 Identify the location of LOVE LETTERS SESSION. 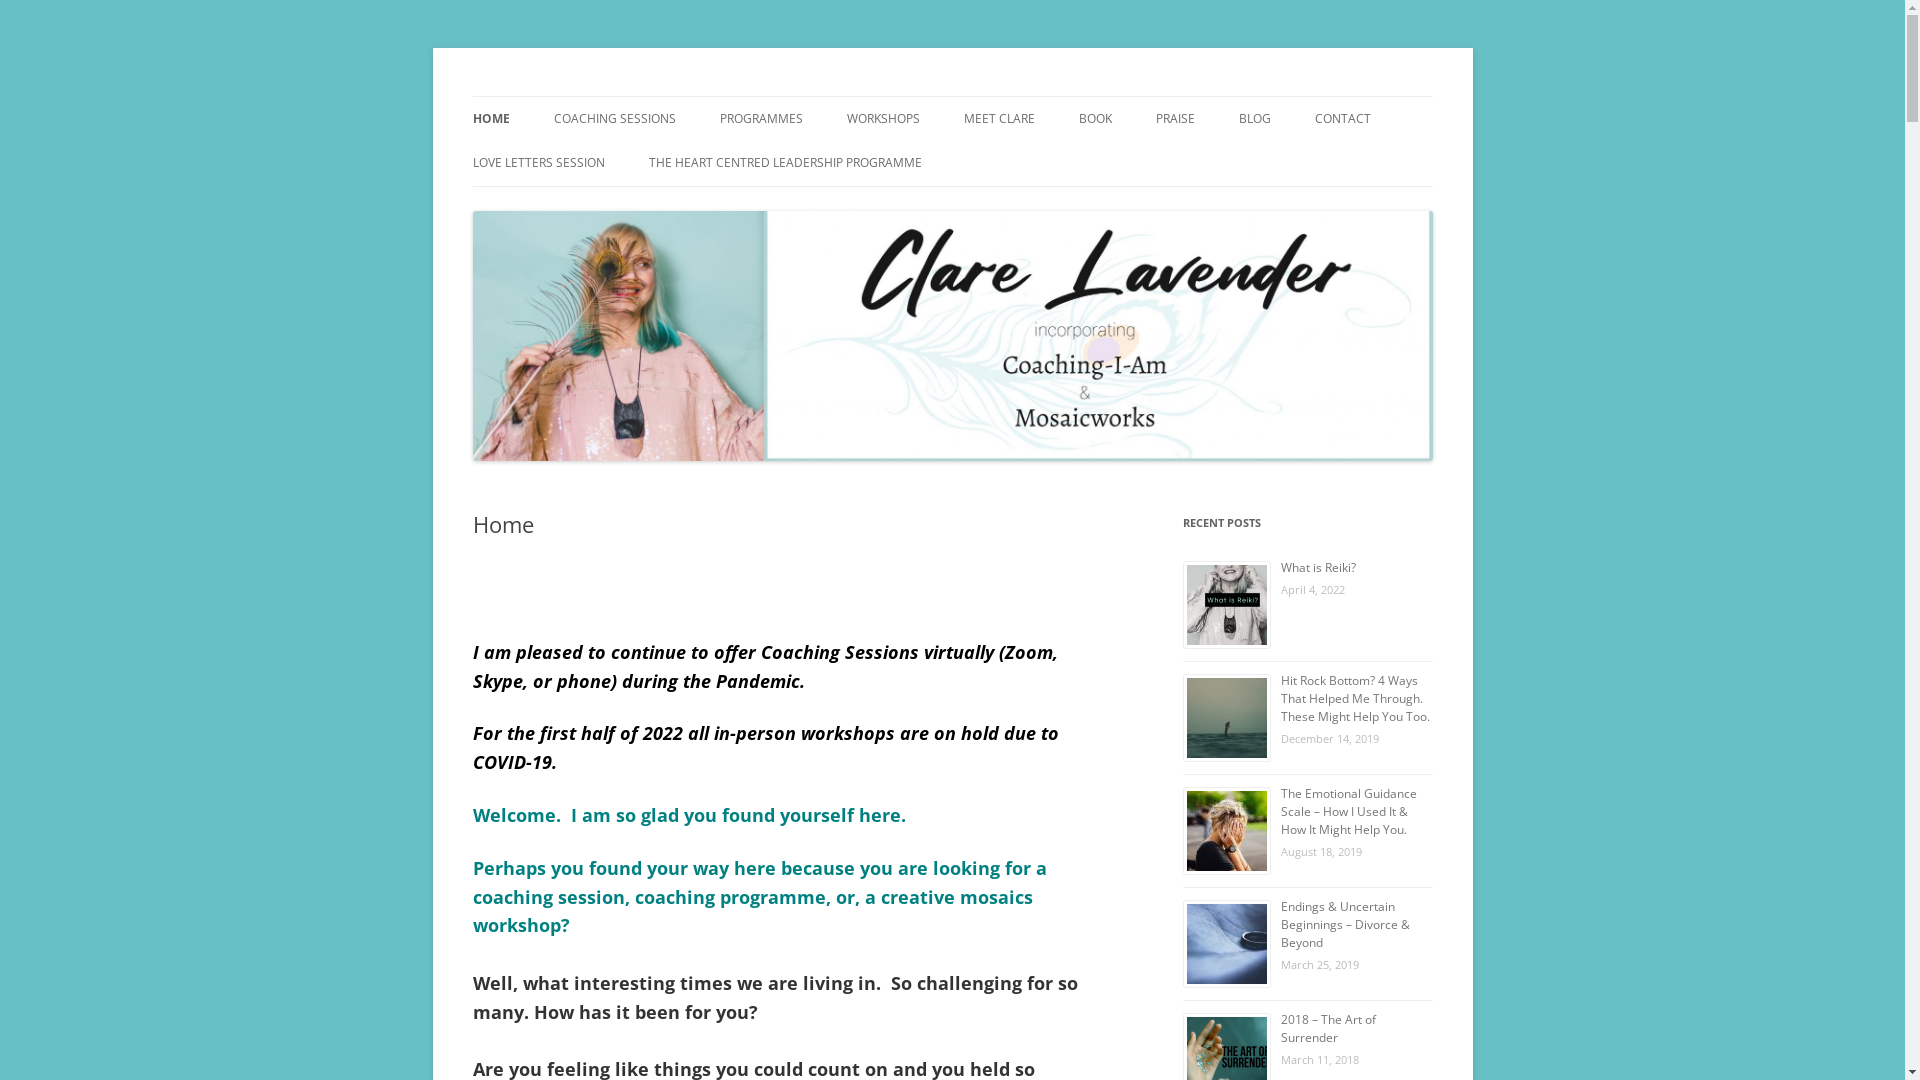
(538, 163).